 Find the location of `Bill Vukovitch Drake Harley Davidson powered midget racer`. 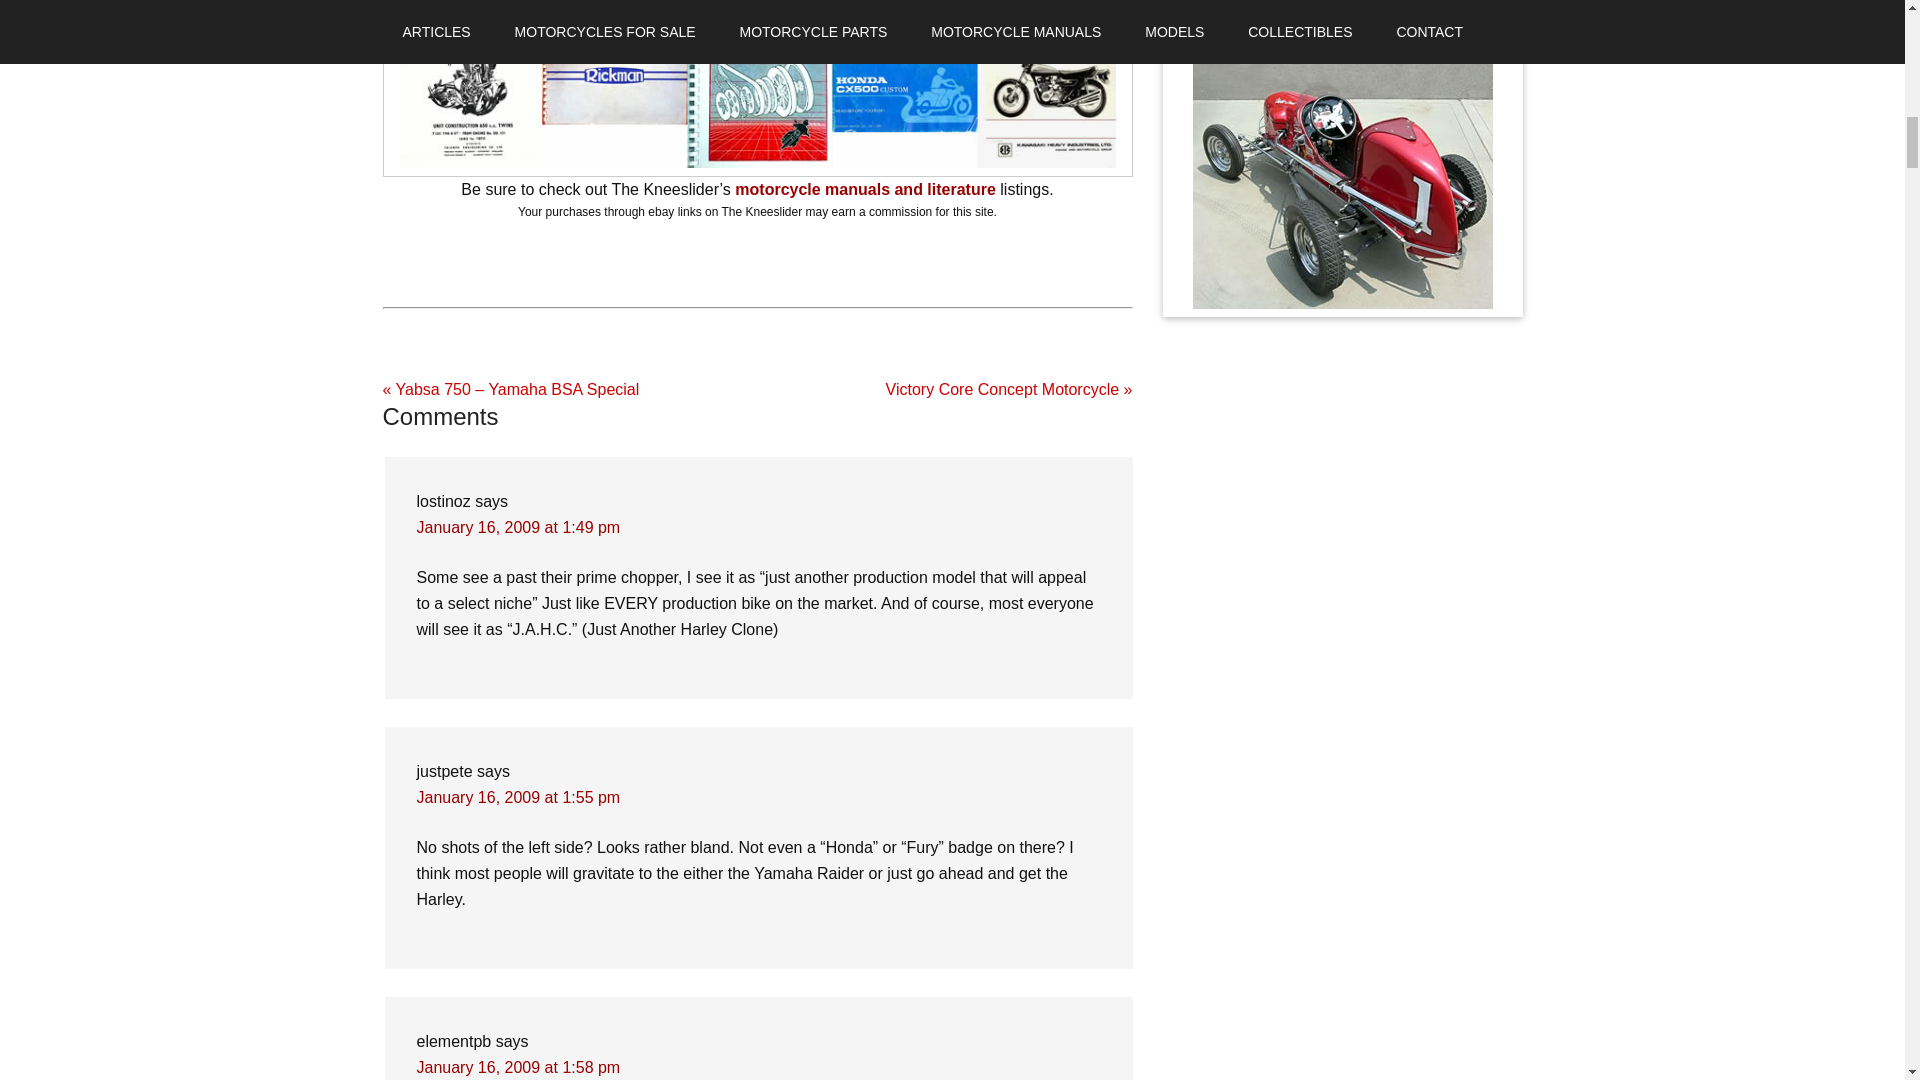

Bill Vukovitch Drake Harley Davidson powered midget racer is located at coordinates (1342, 184).